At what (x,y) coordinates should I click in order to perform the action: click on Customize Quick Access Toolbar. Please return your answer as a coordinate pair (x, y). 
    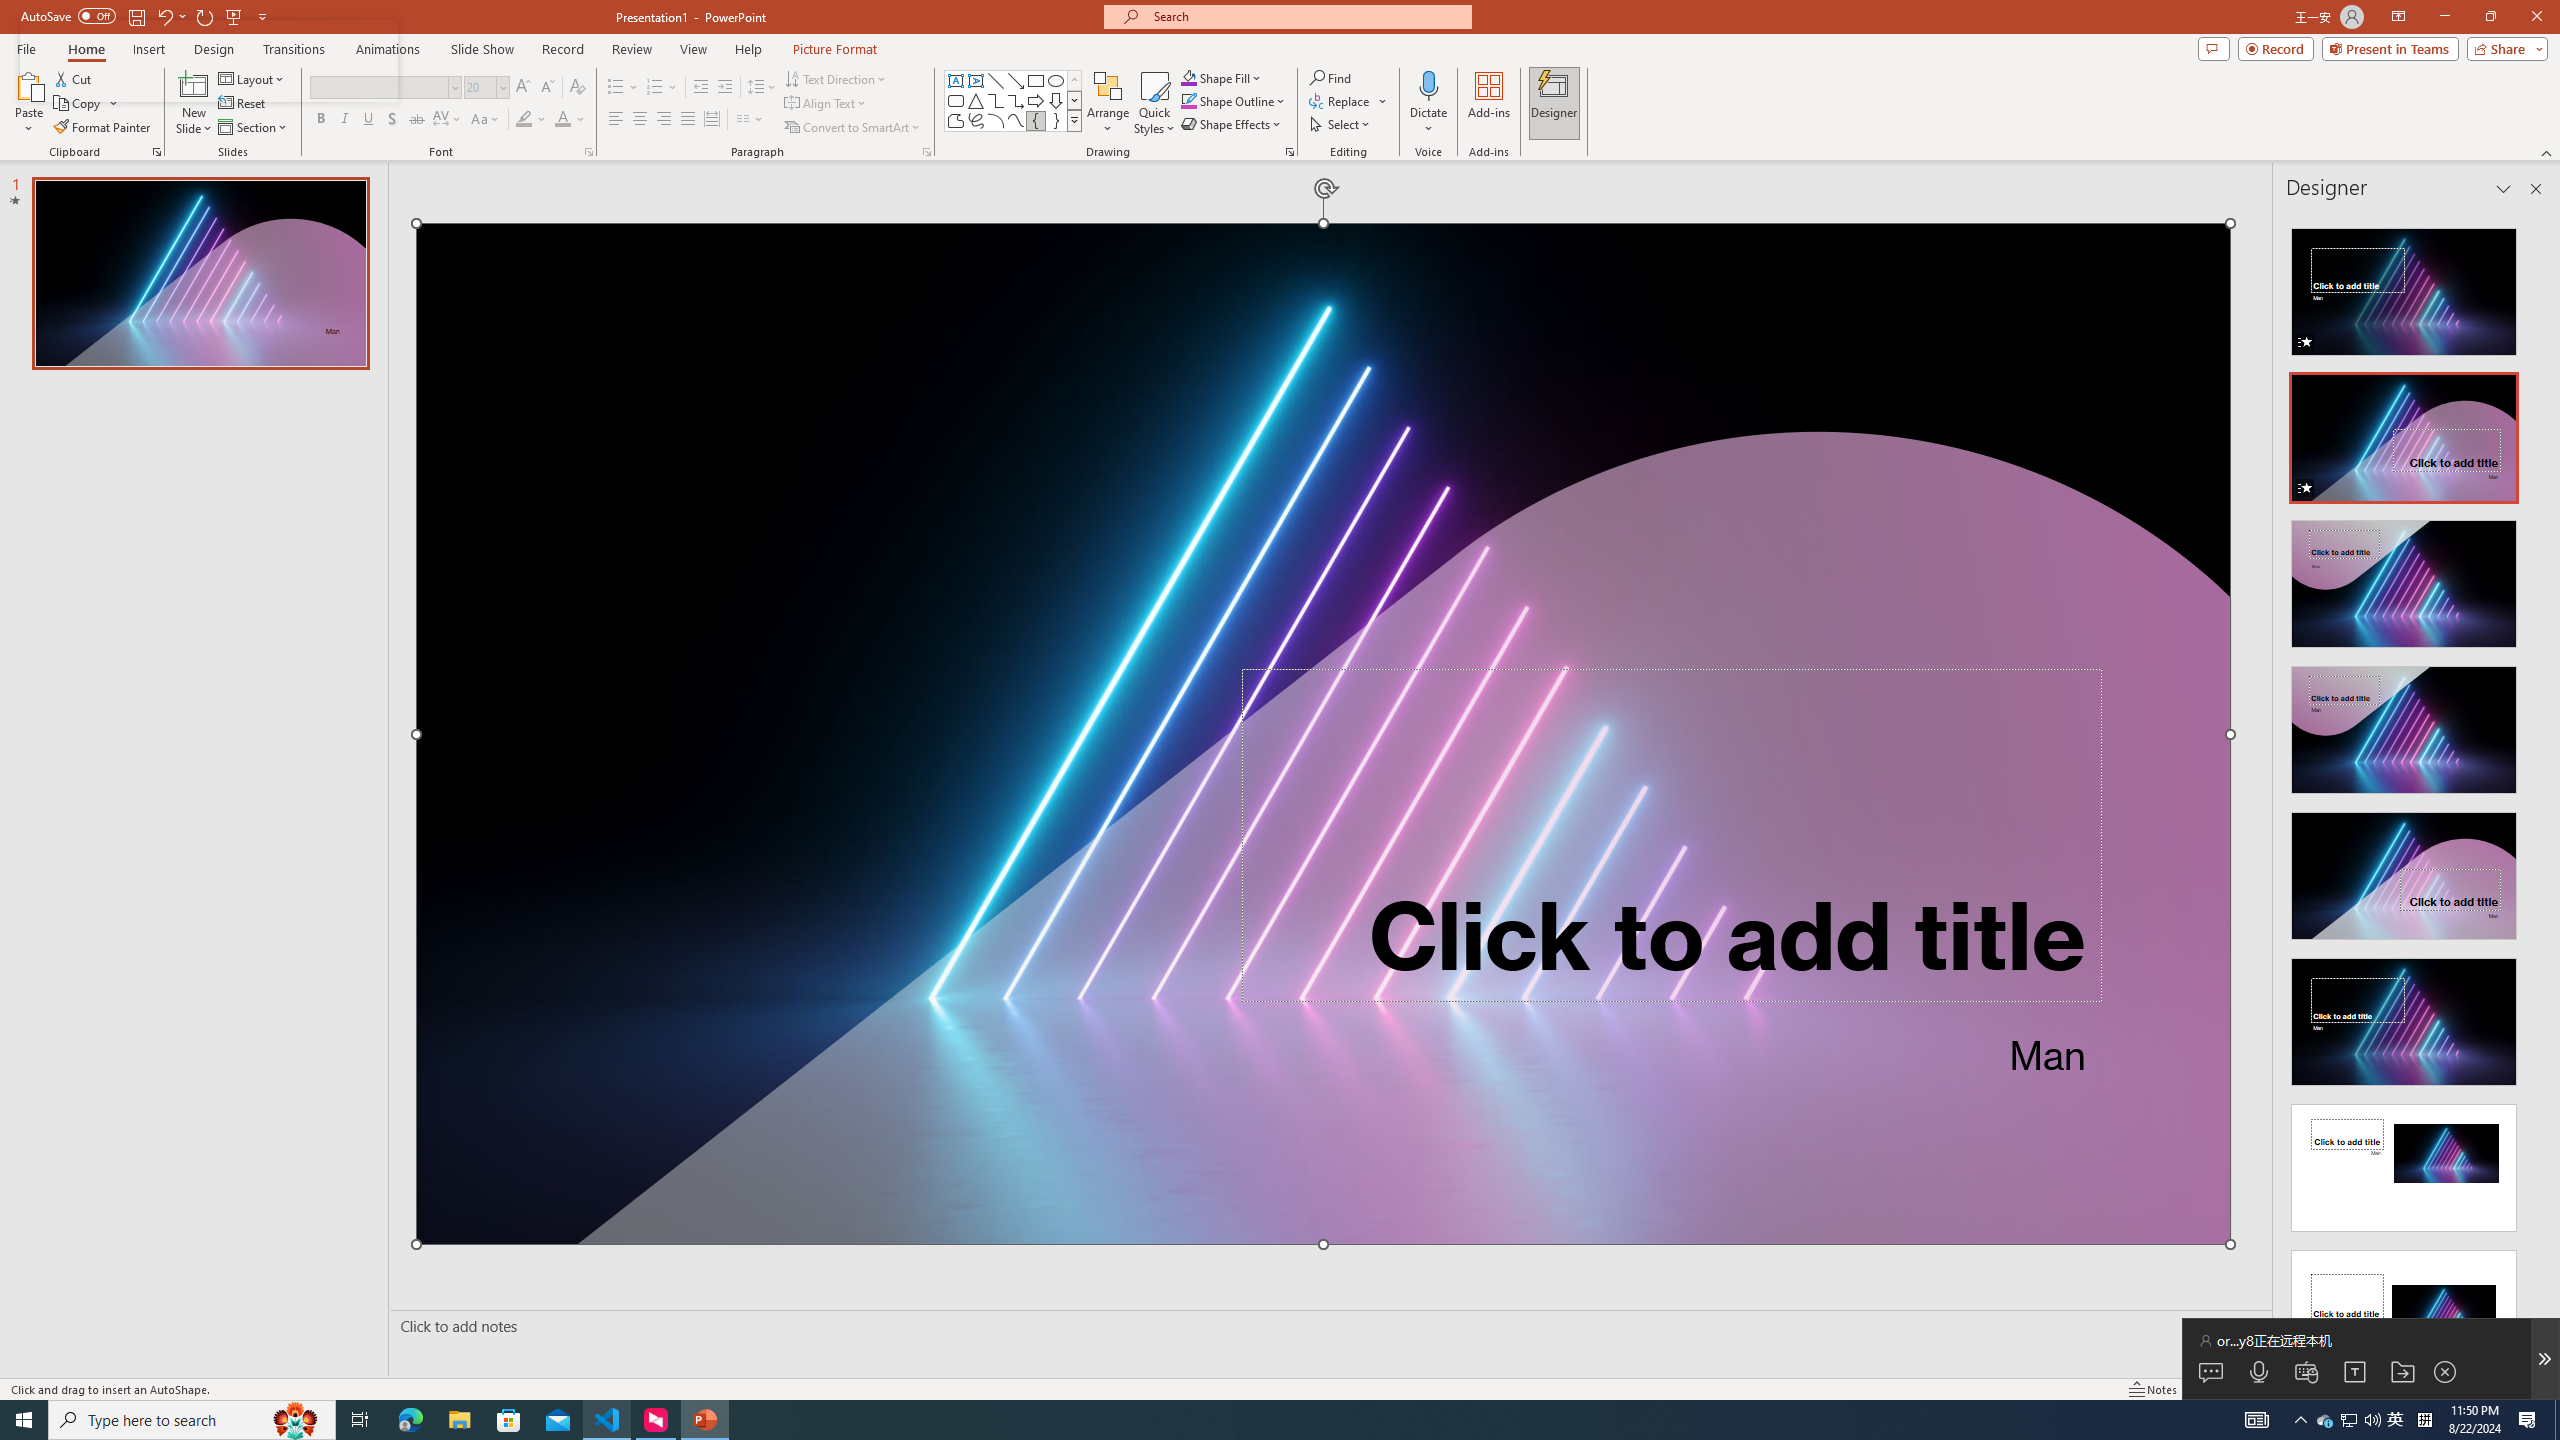
    Looking at the image, I should click on (262, 16).